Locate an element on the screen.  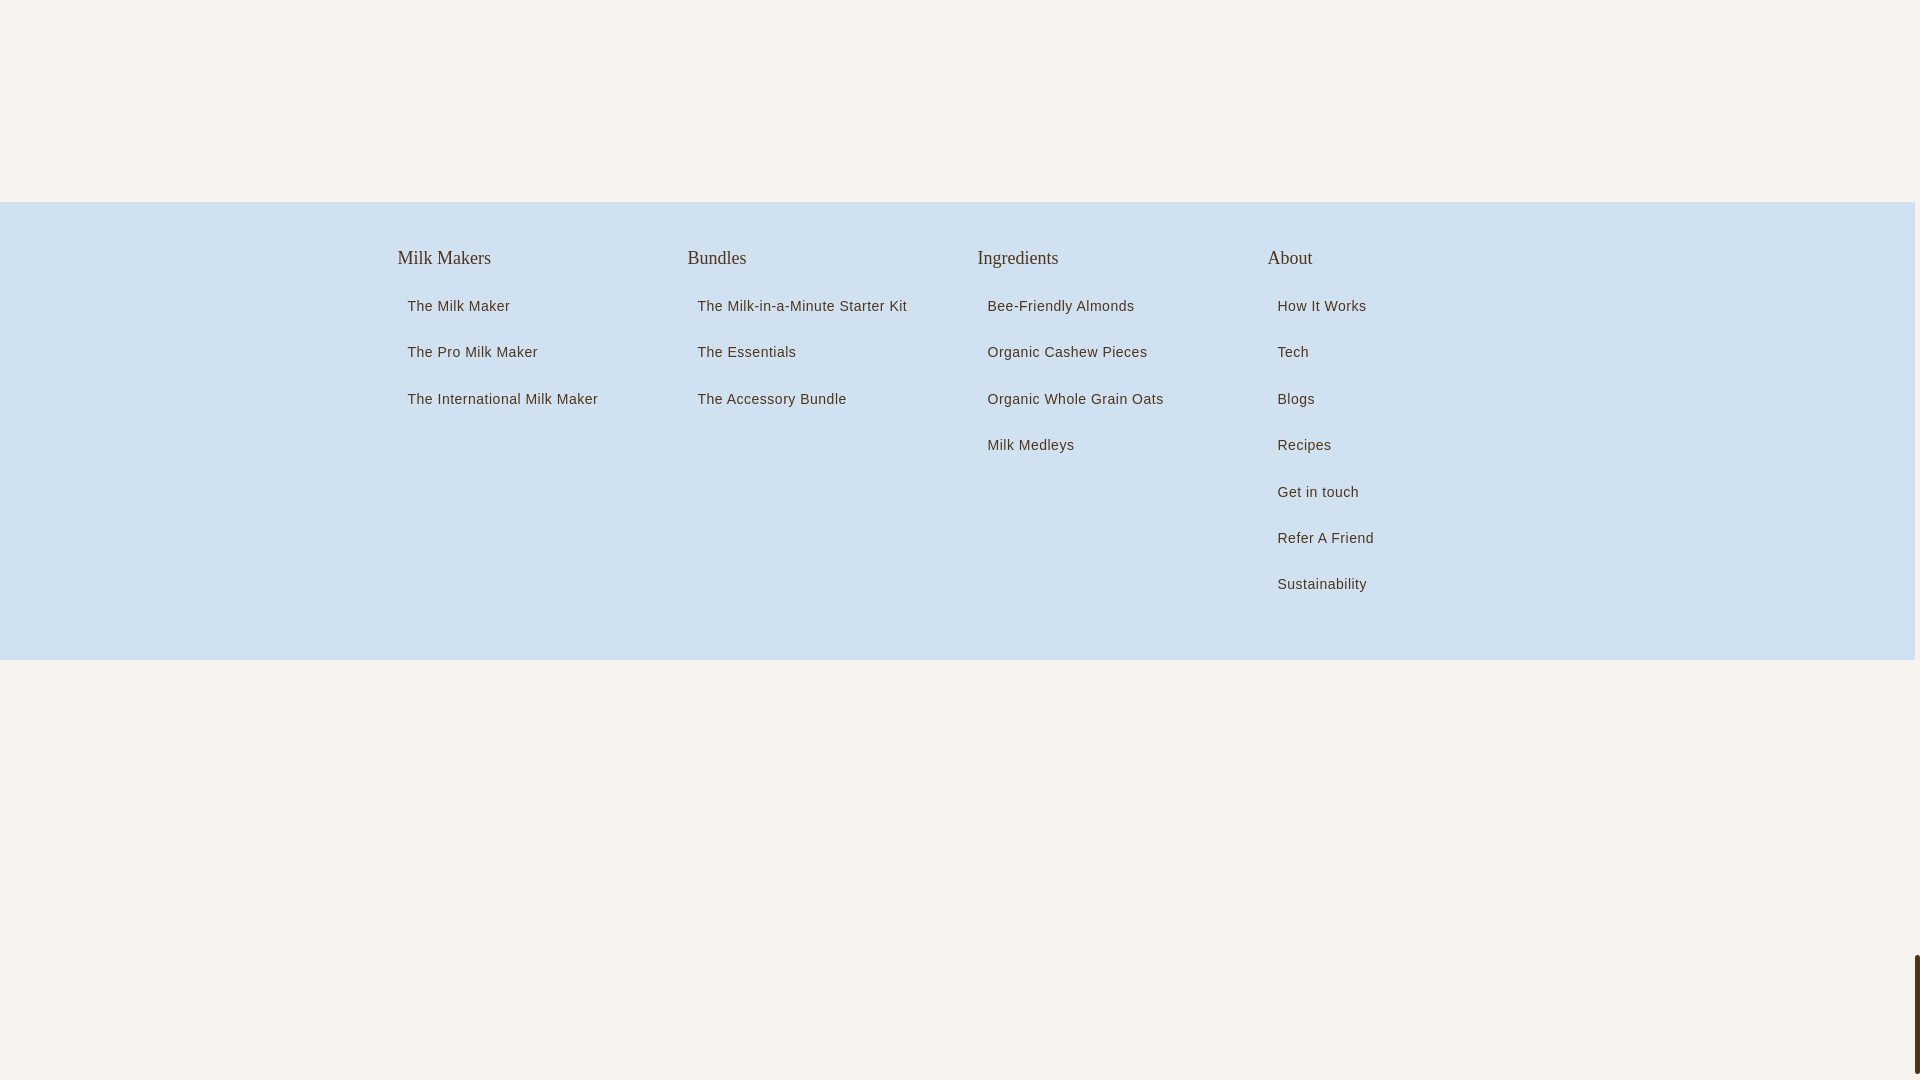
The Milk-in-a-Minute Starter Kit is located at coordinates (802, 306).